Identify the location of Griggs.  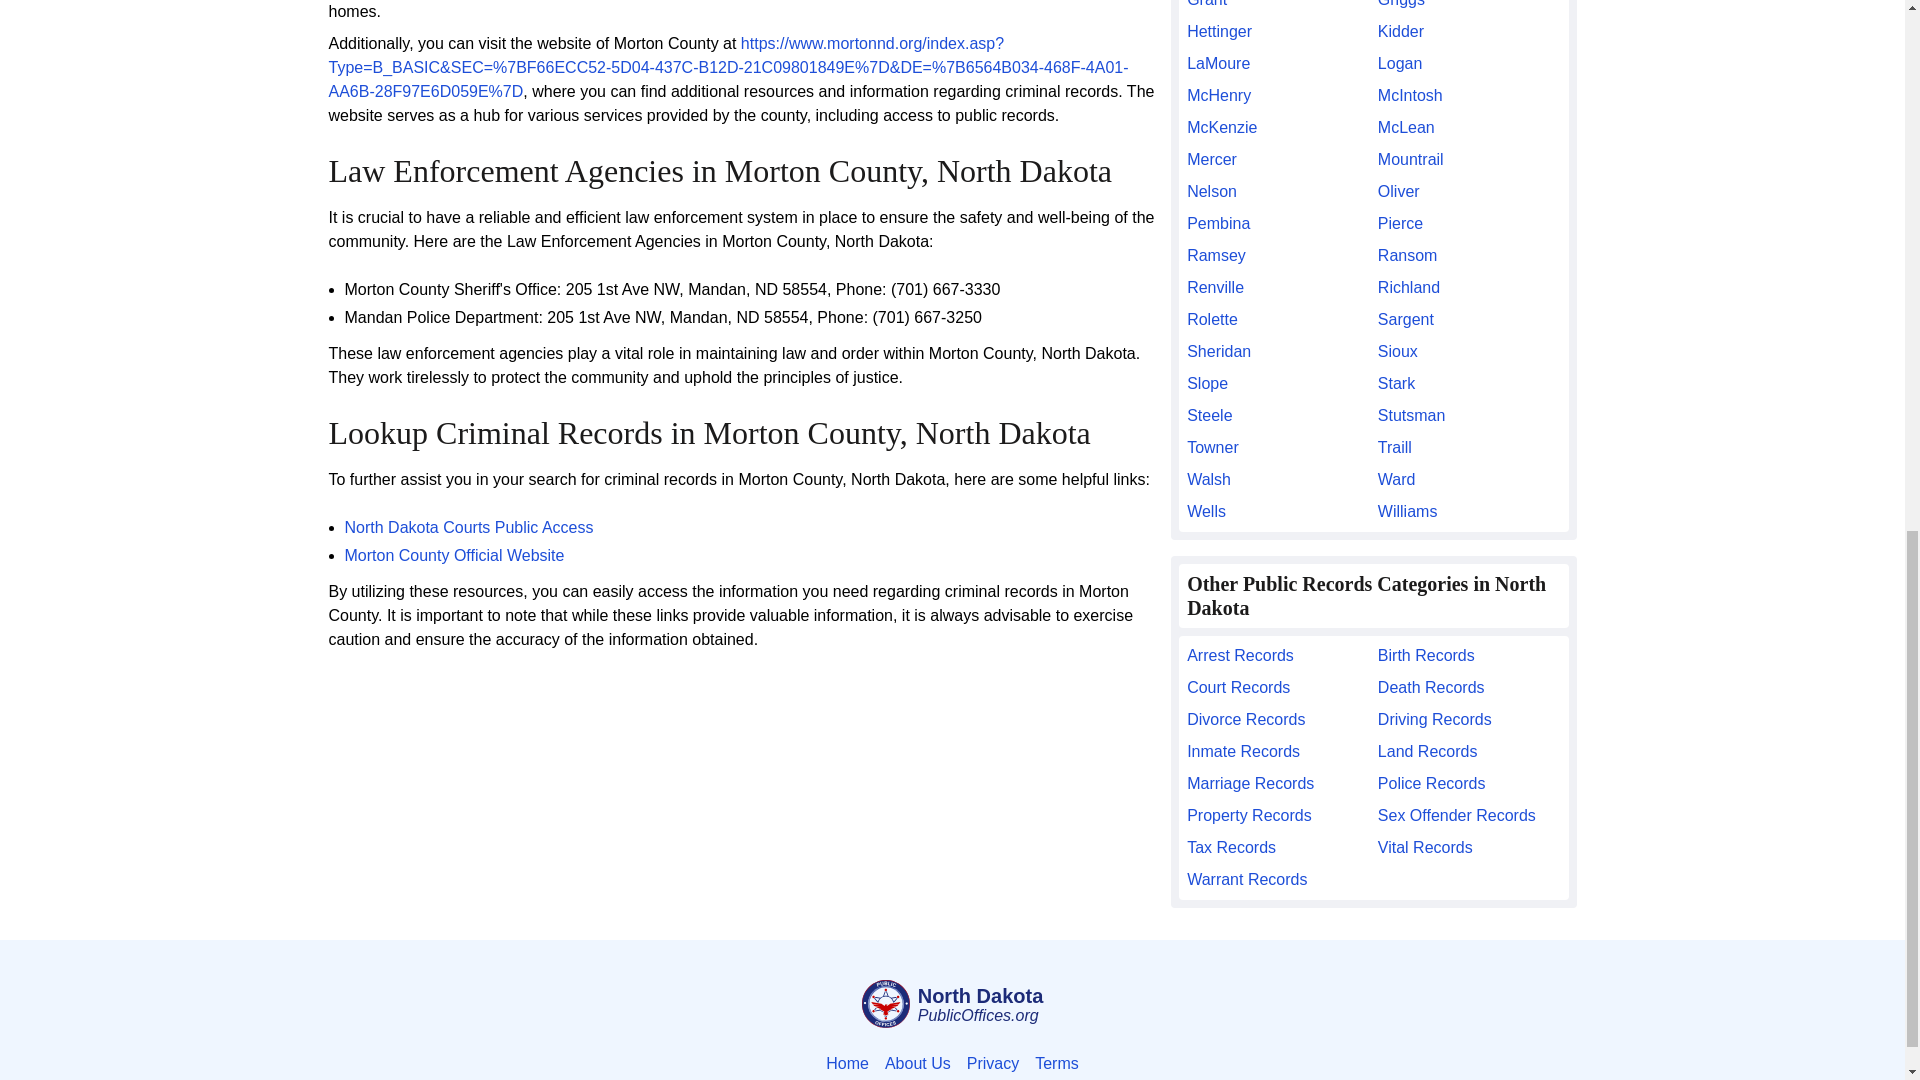
(1469, 6).